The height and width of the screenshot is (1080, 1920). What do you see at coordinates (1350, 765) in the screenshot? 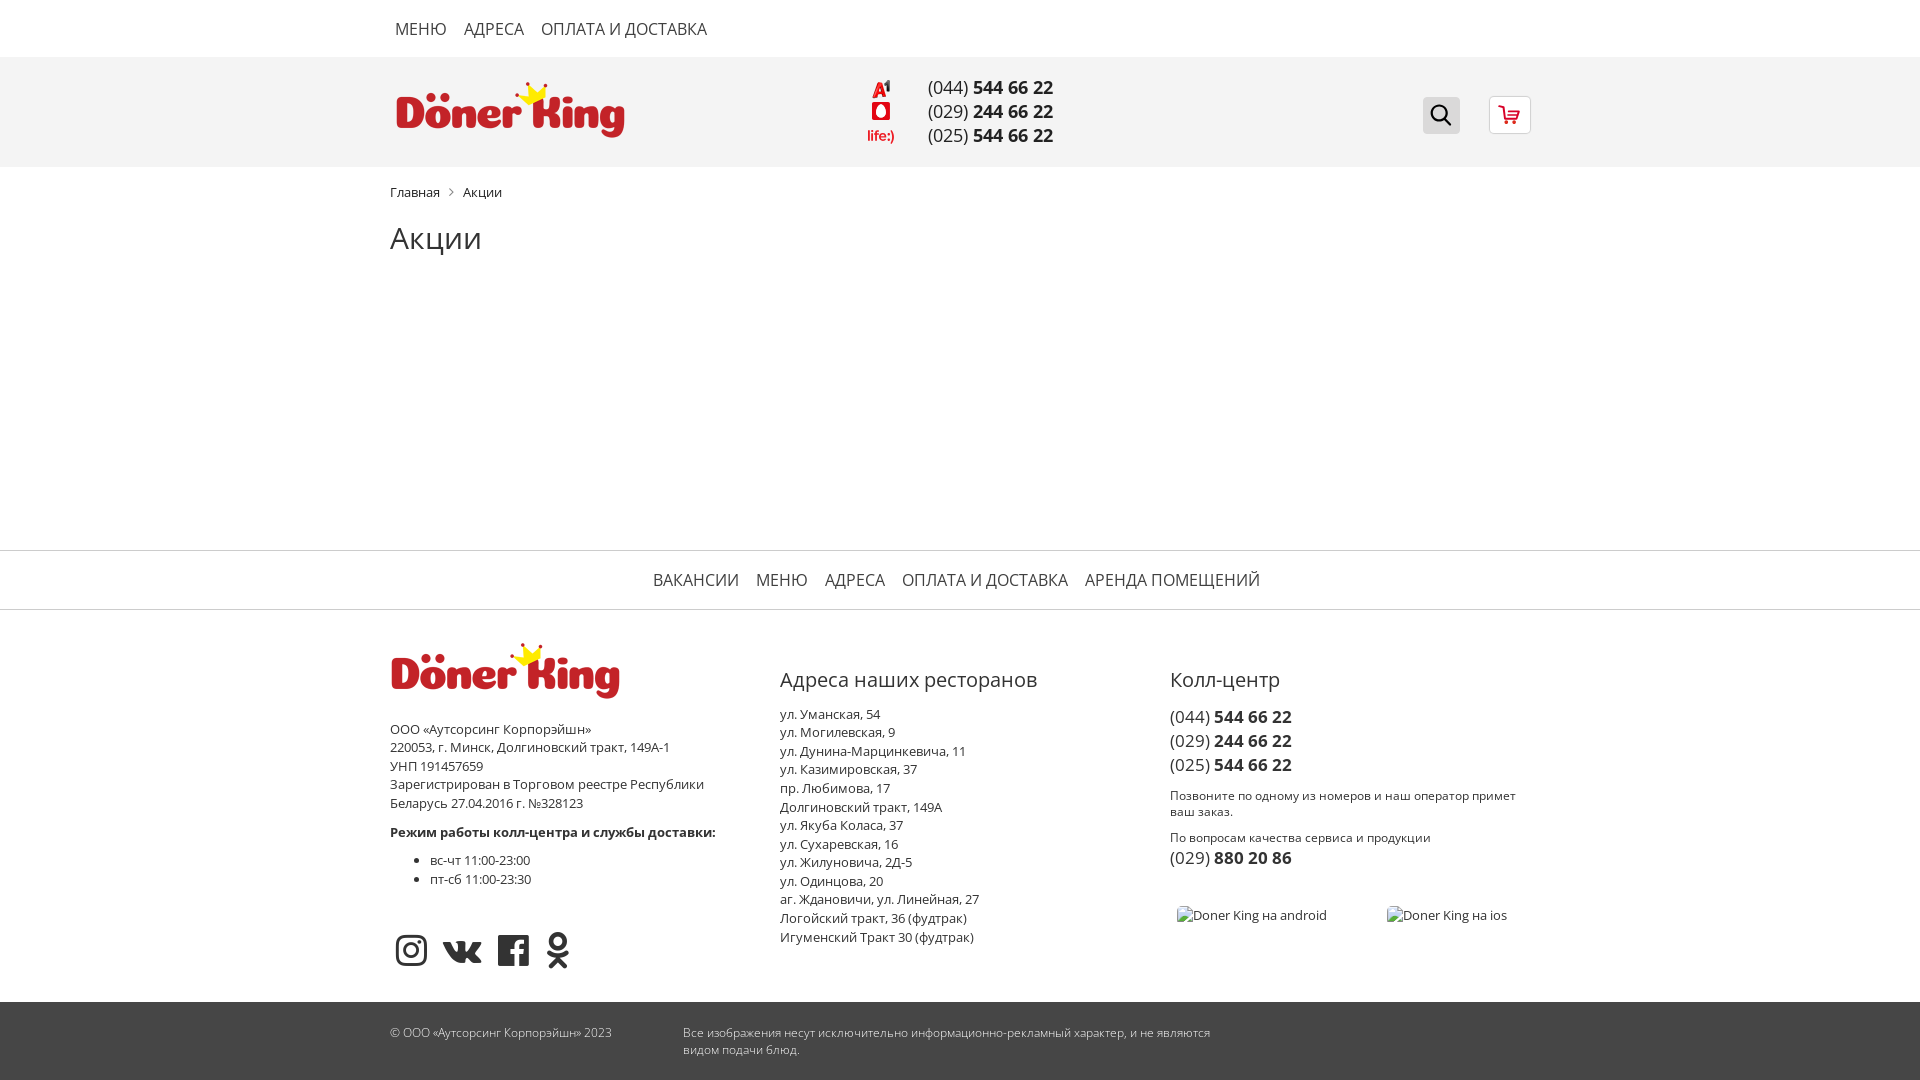
I see `(025) 544 66 22` at bounding box center [1350, 765].